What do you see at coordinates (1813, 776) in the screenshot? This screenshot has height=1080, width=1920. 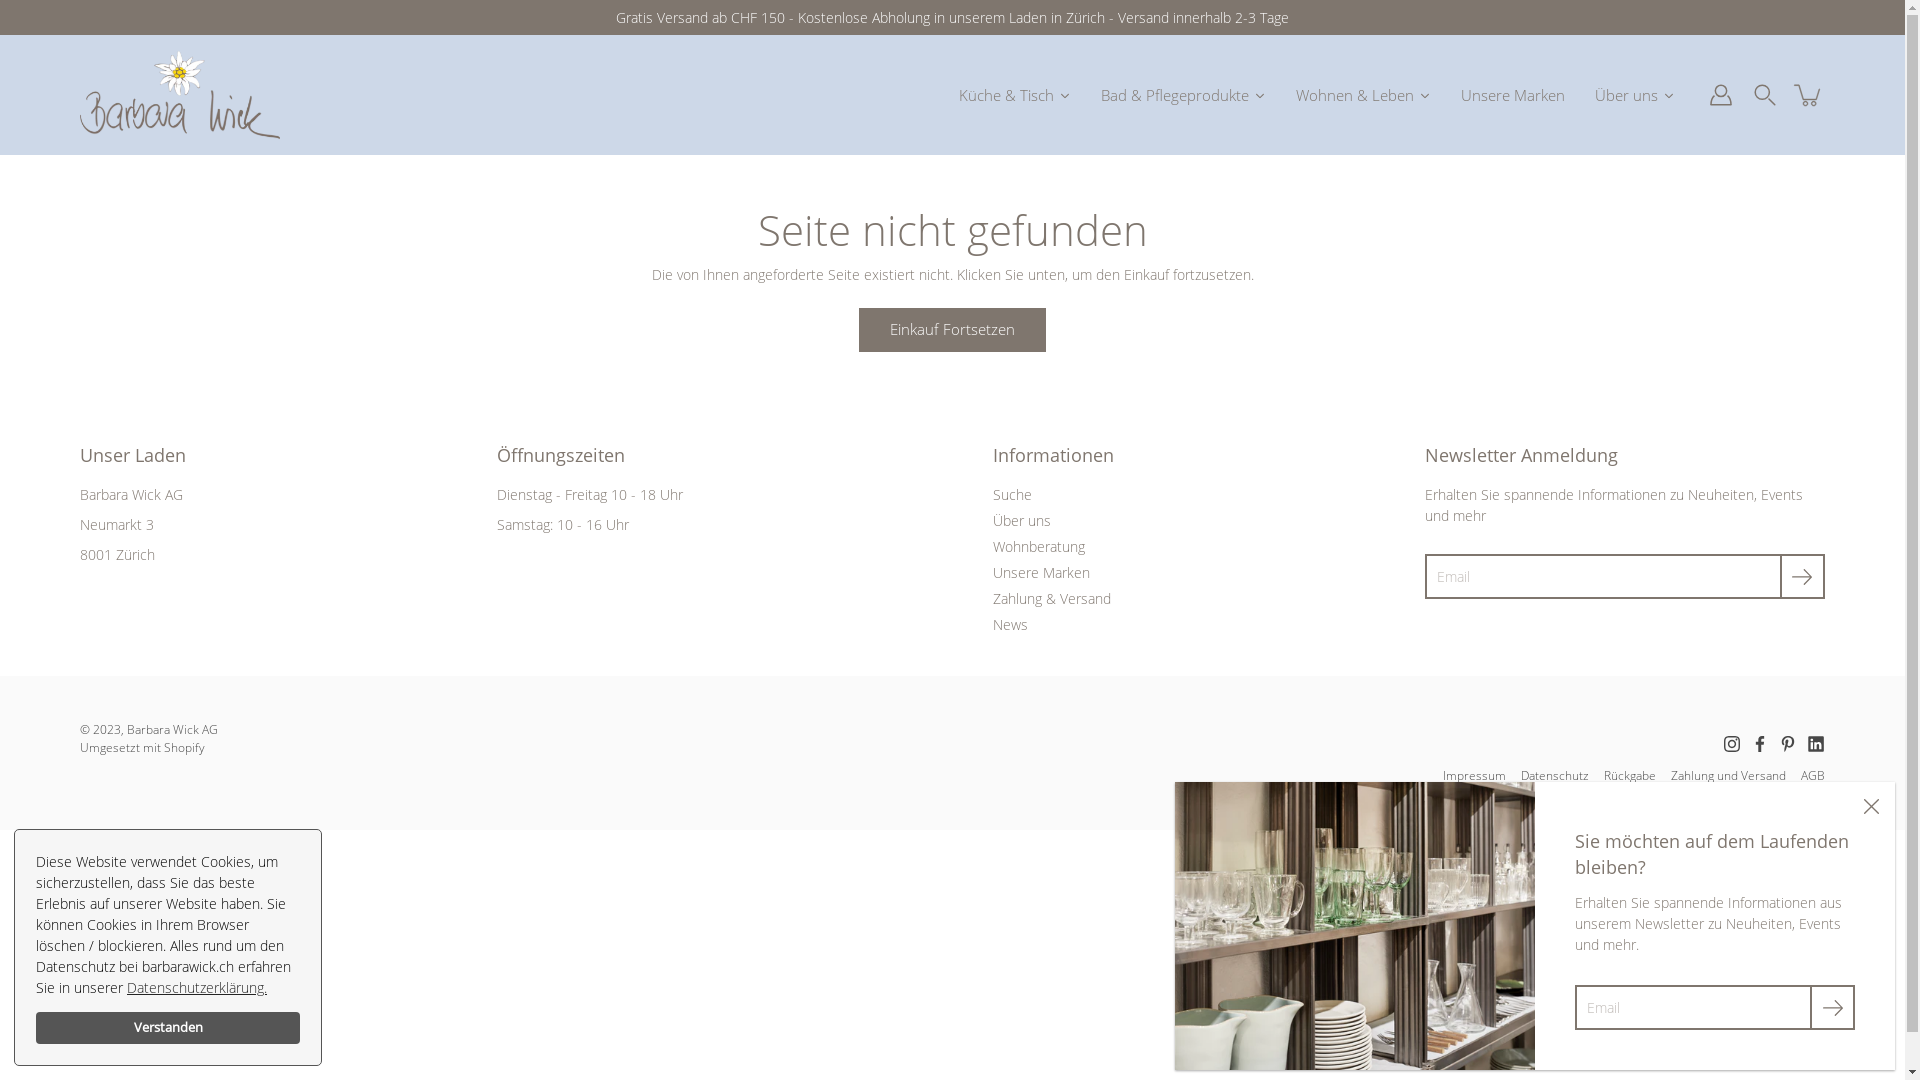 I see `AGB` at bounding box center [1813, 776].